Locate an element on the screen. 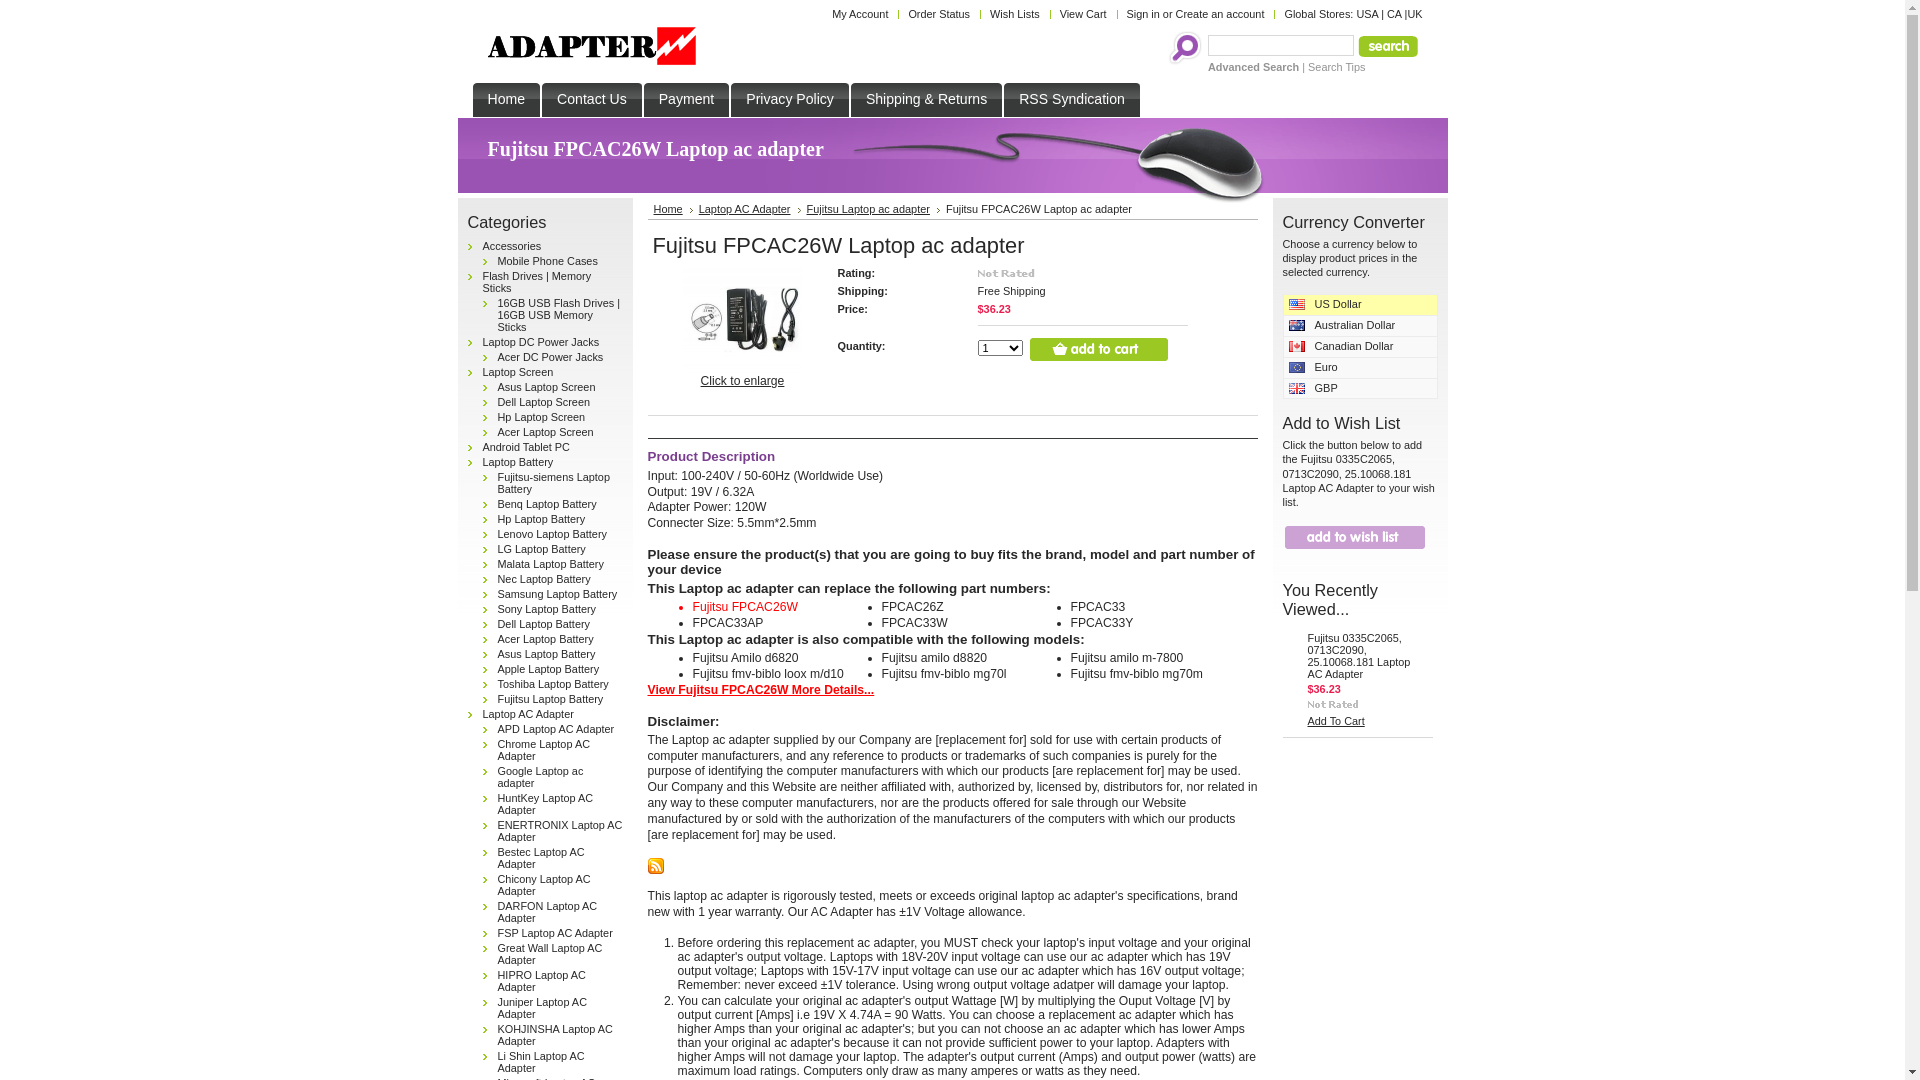 The height and width of the screenshot is (1080, 1920). Acer DC Power Jacks is located at coordinates (551, 357).